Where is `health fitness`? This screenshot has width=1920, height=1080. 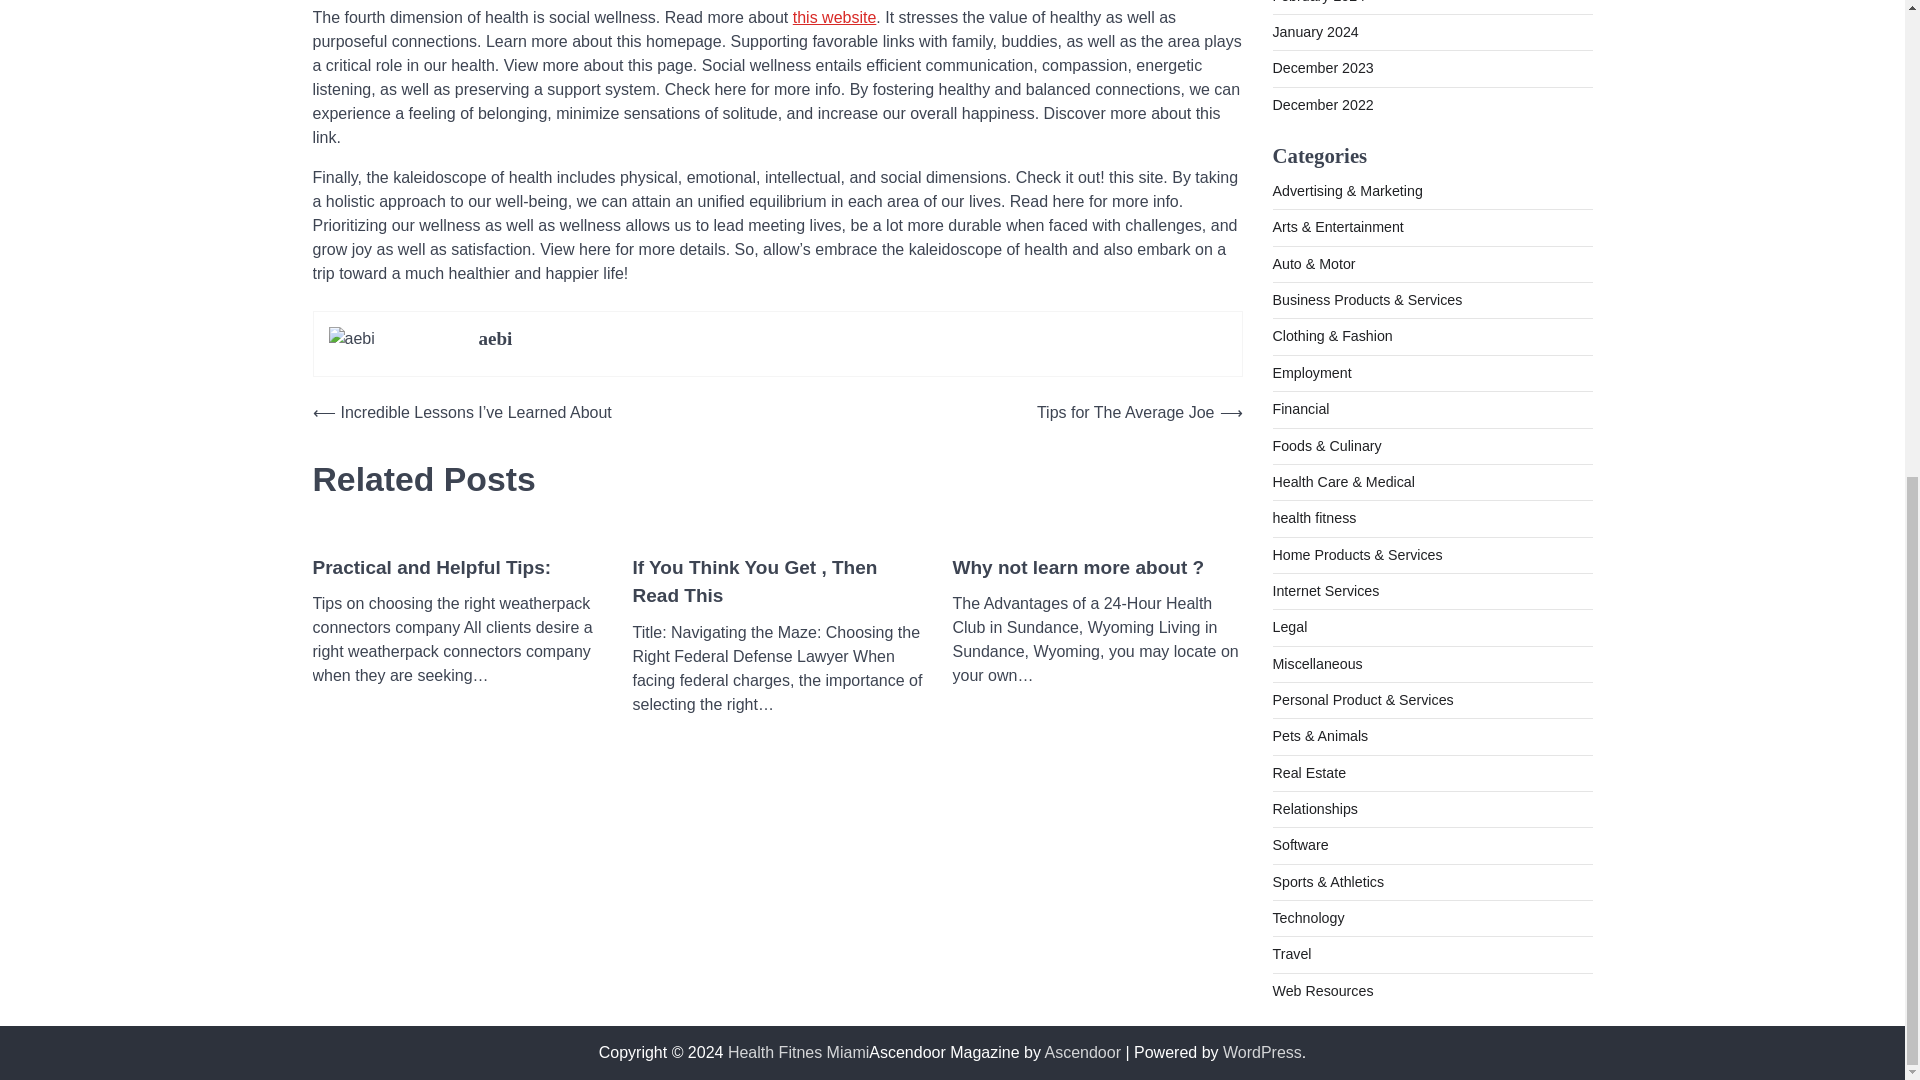
health fitness is located at coordinates (1313, 517).